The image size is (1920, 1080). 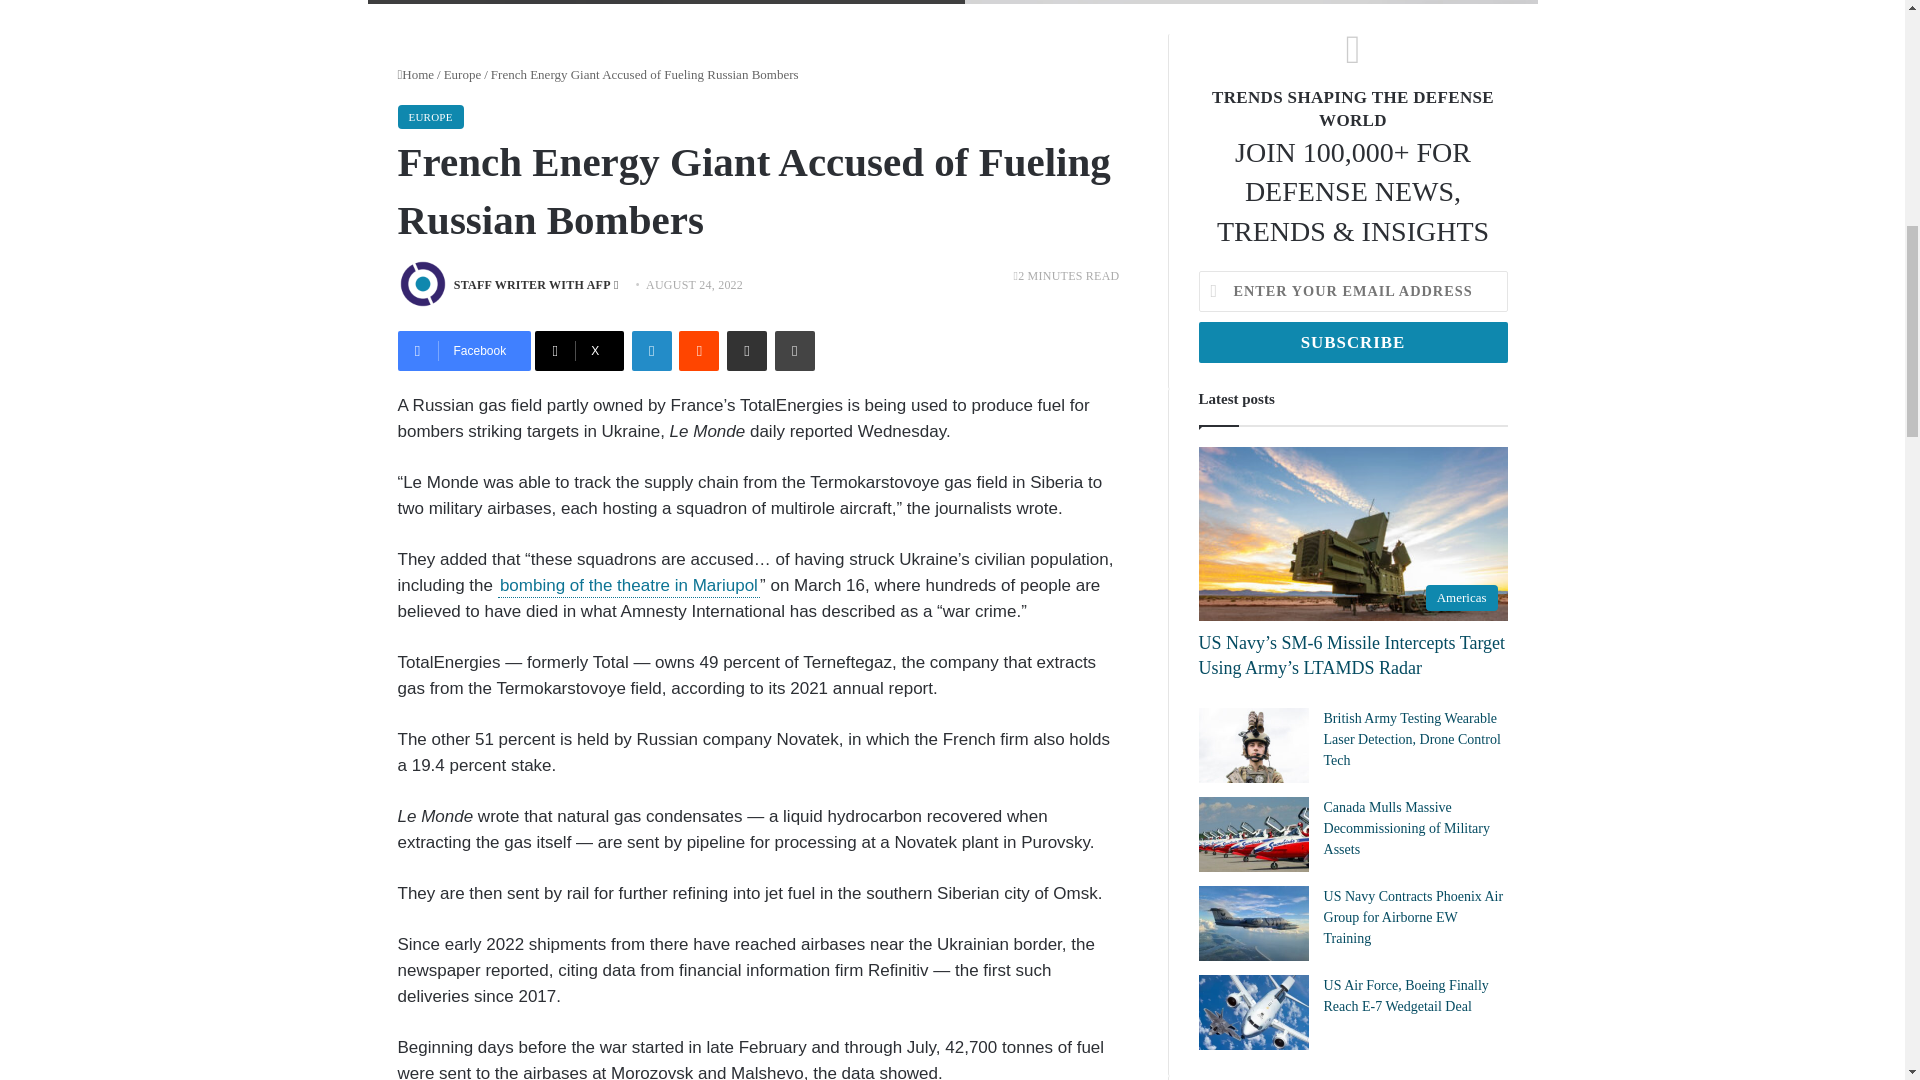 I want to click on Subscribe, so click(x=1352, y=342).